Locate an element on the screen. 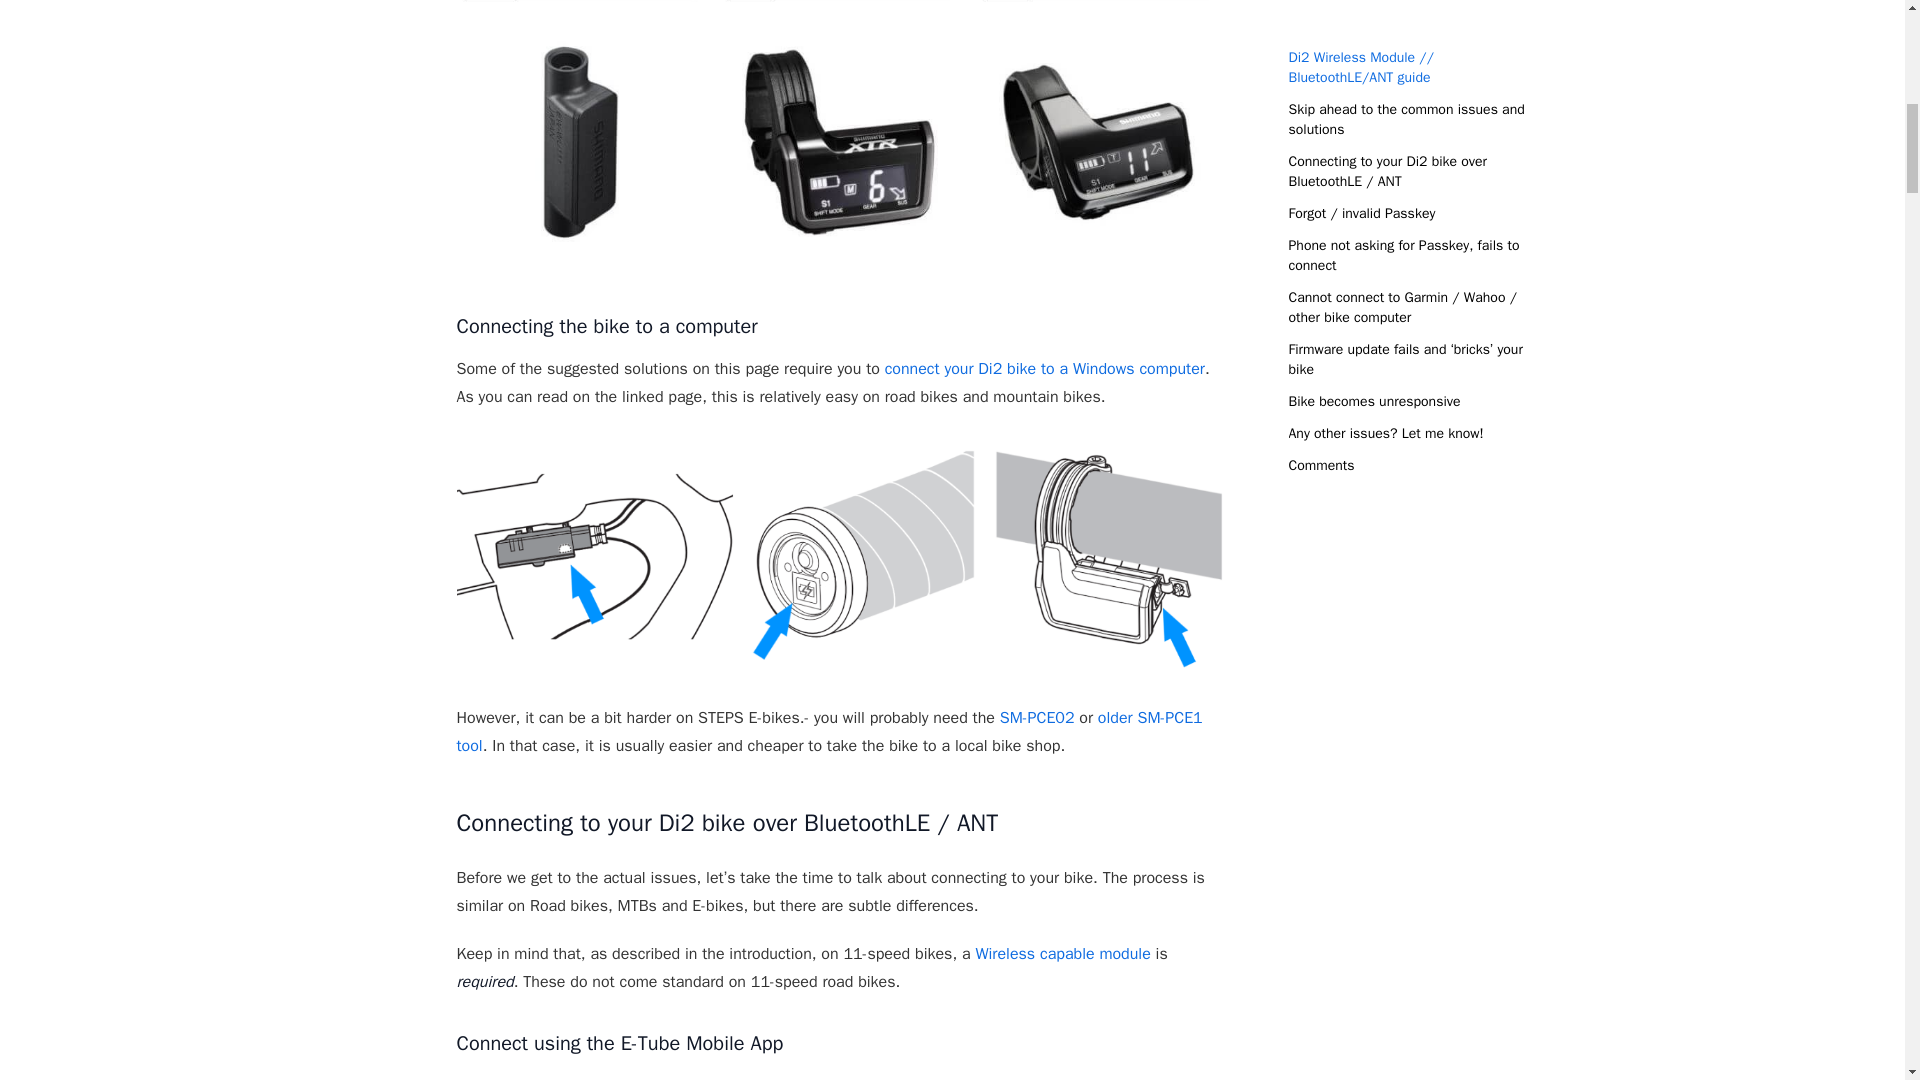  E-Tube Mobile App is located at coordinates (967, 1078).